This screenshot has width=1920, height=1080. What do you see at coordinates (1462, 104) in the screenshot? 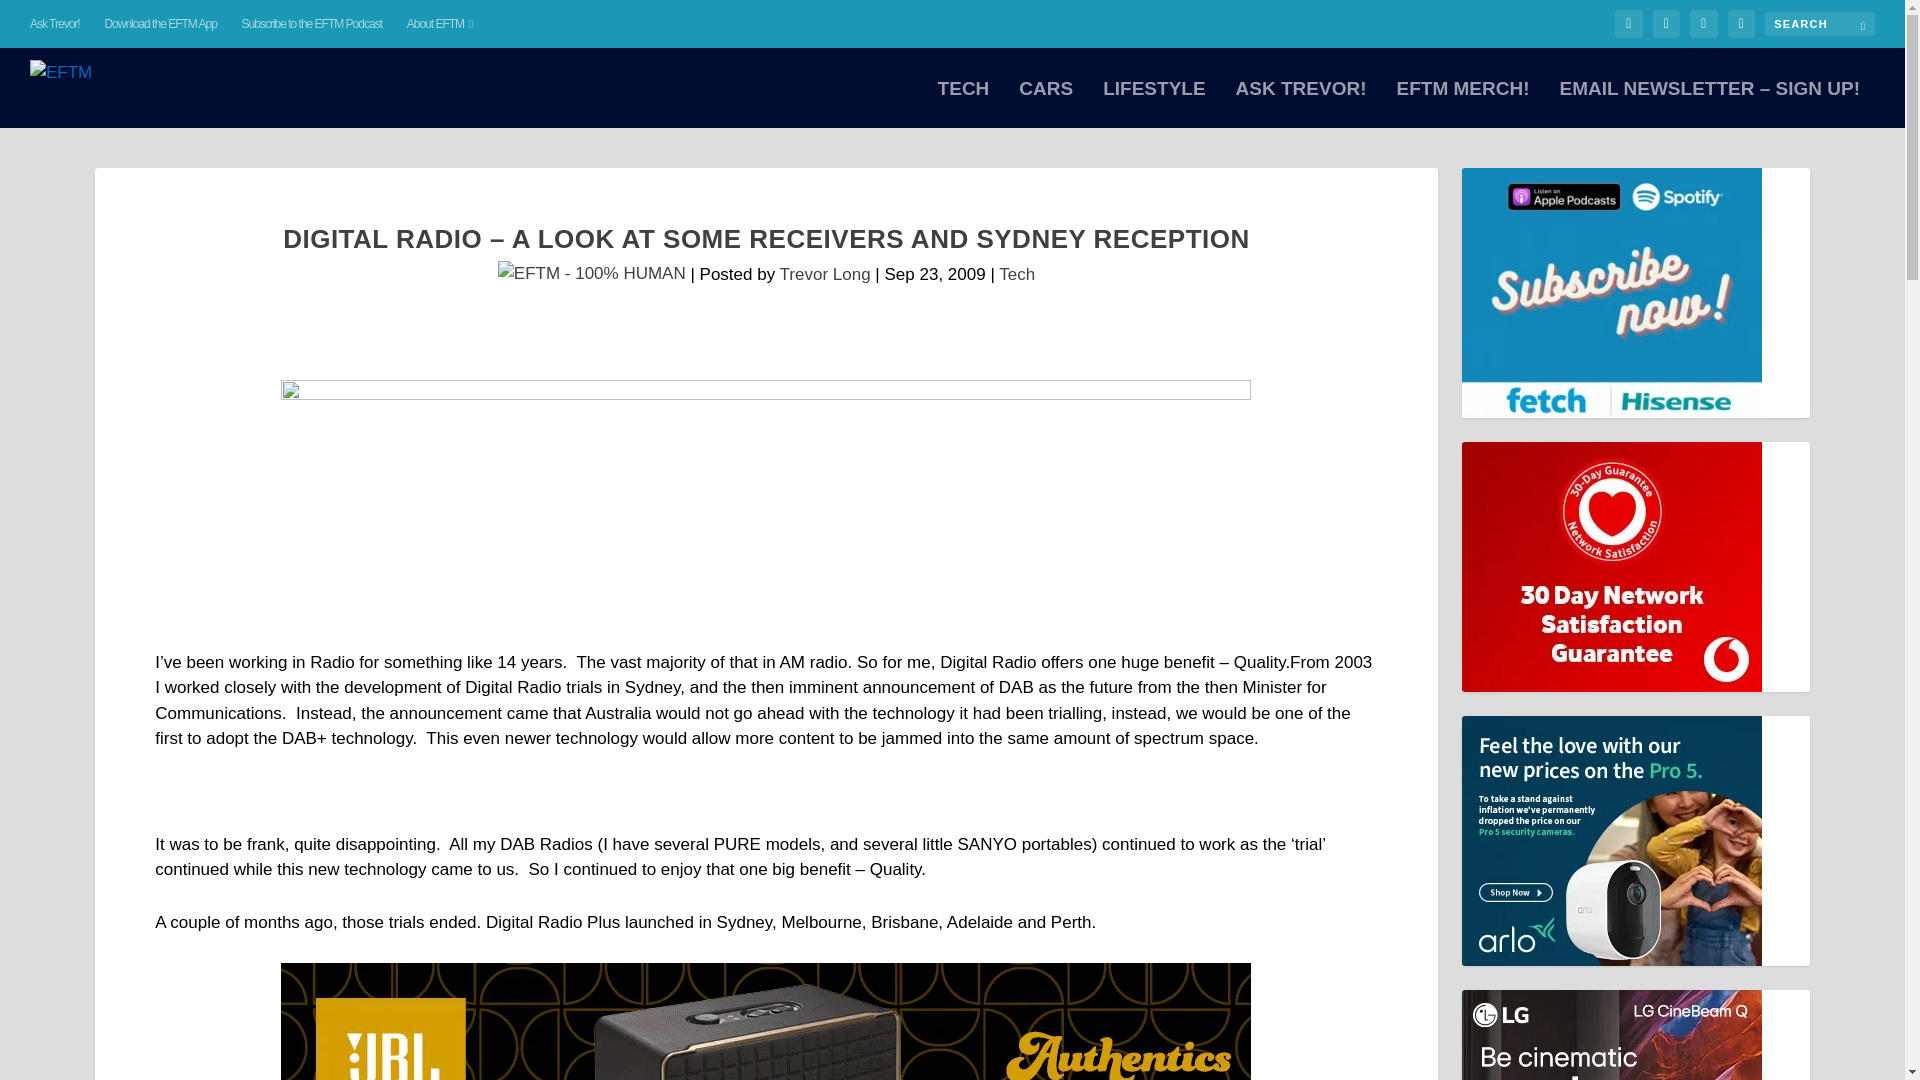
I see `EFTM MERCH!` at bounding box center [1462, 104].